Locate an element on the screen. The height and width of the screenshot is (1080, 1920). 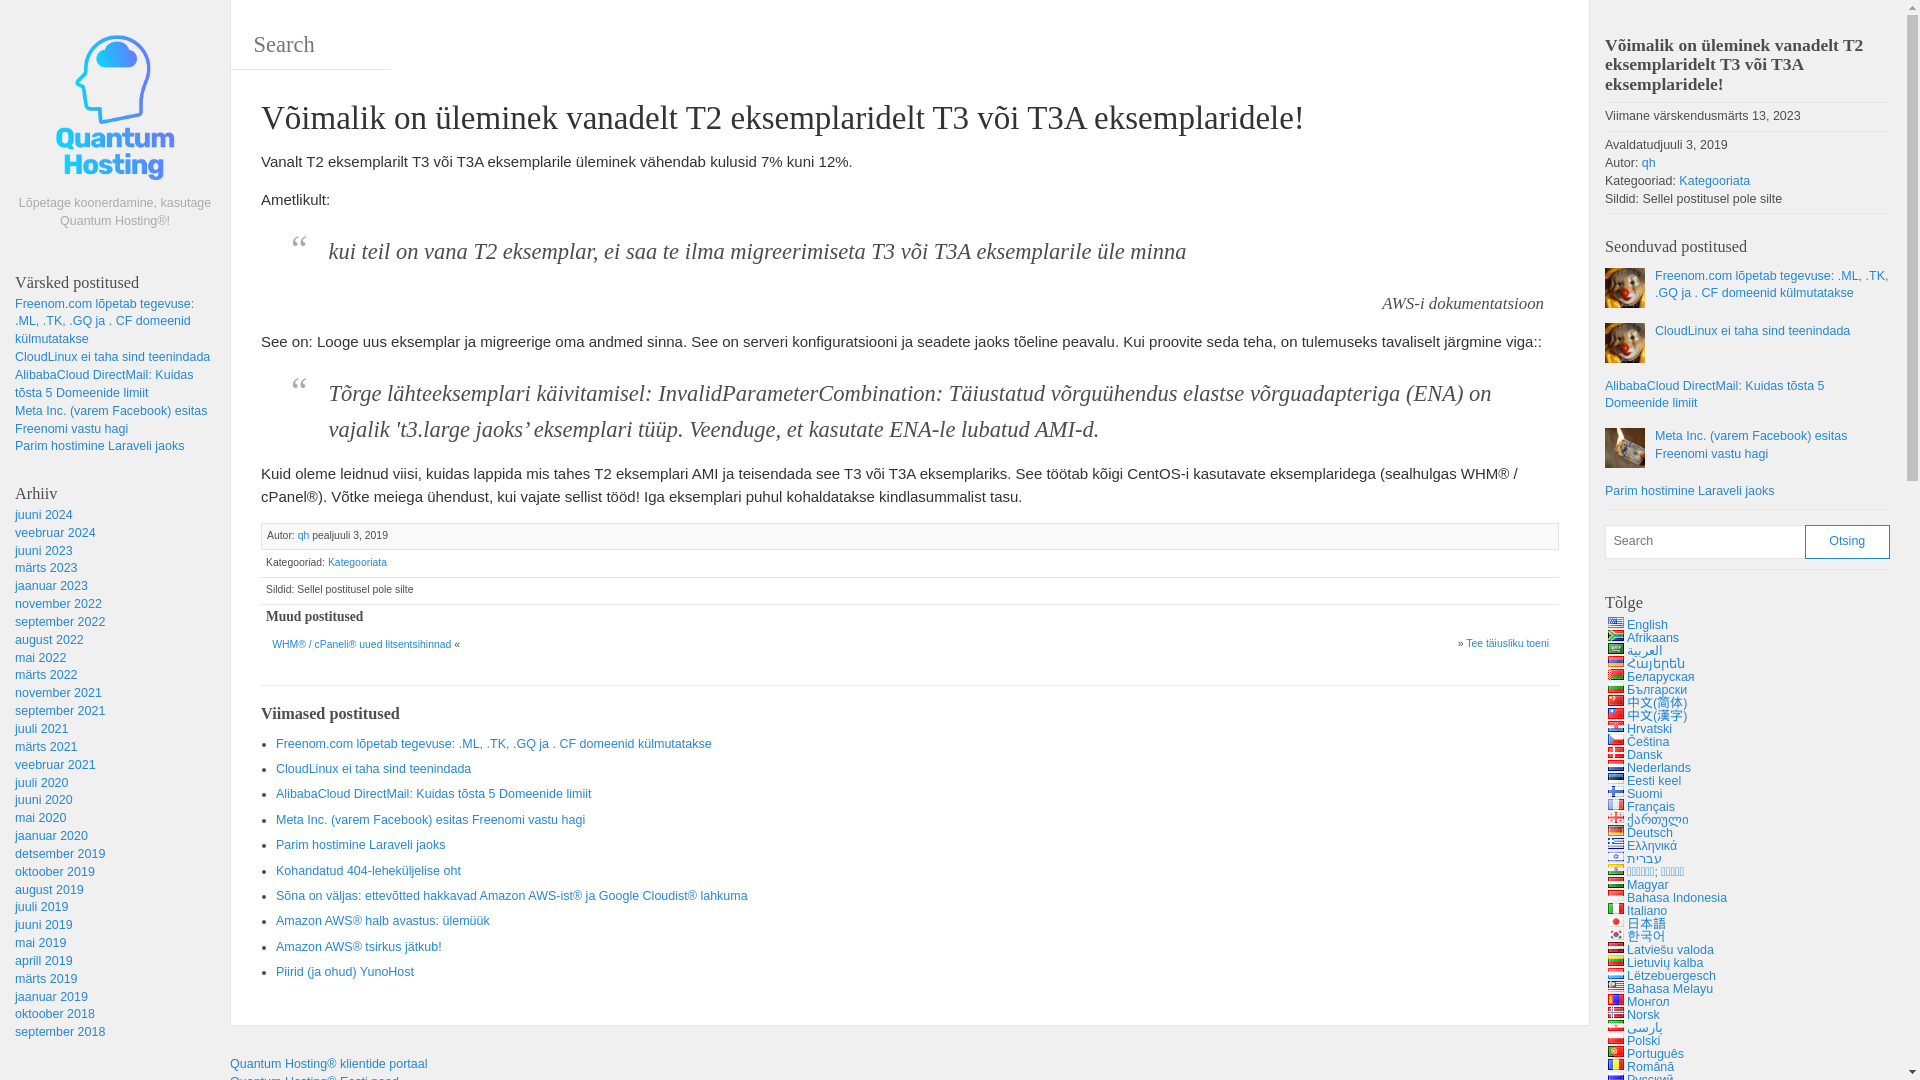
juuni 2024 is located at coordinates (44, 514).